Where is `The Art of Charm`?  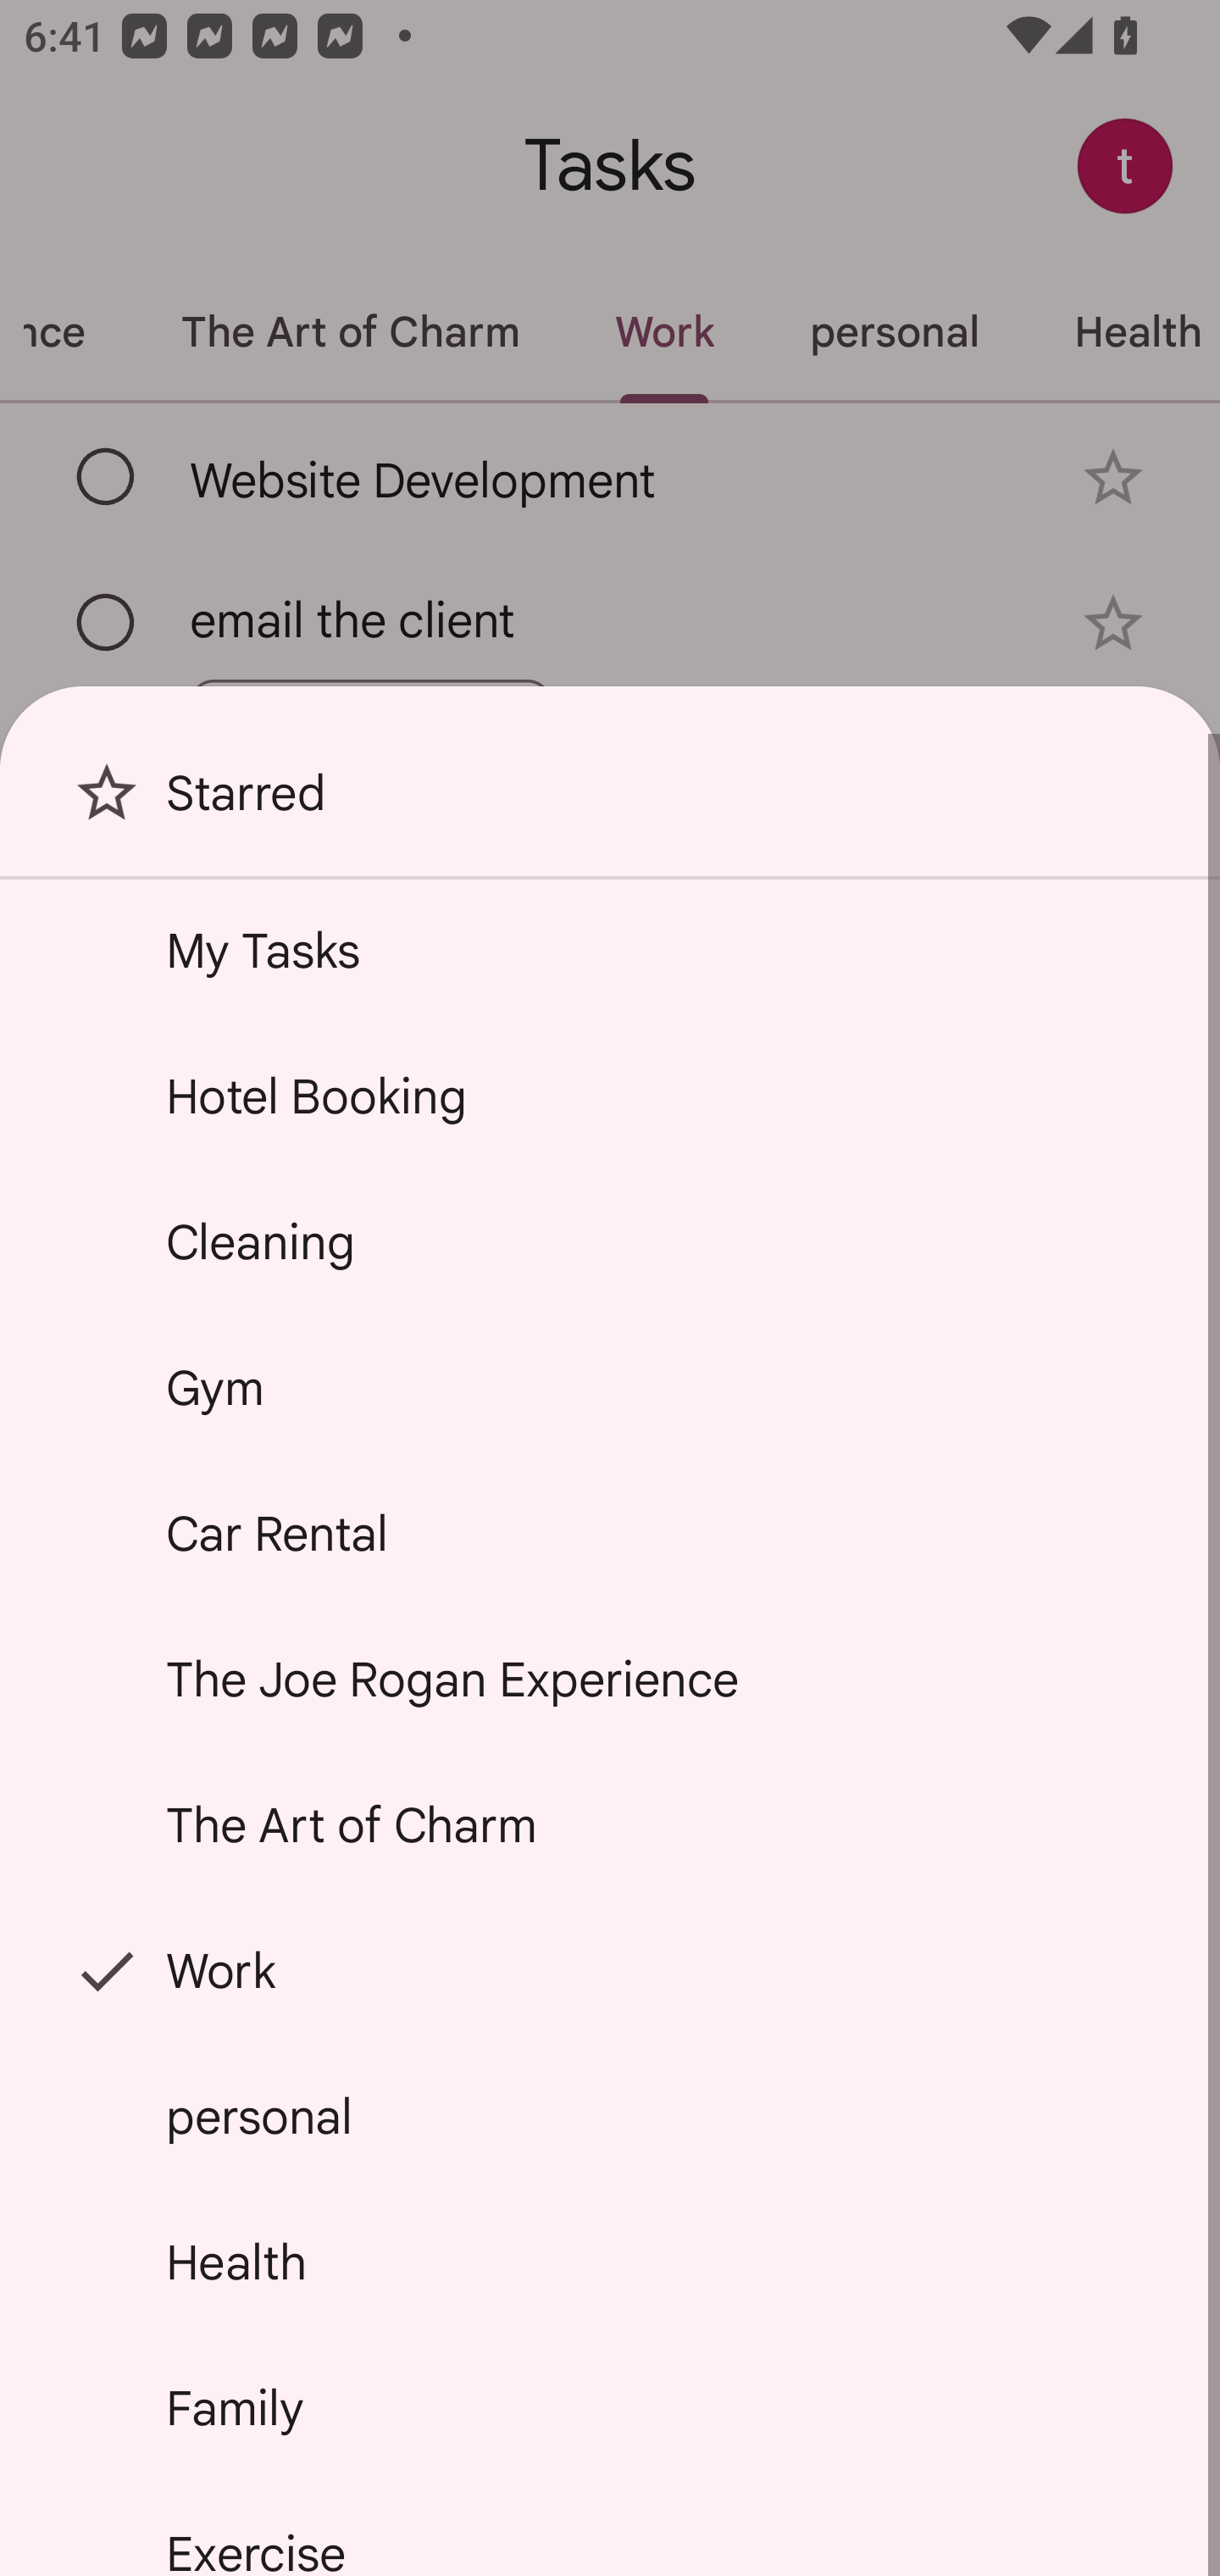
The Art of Charm is located at coordinates (610, 1825).